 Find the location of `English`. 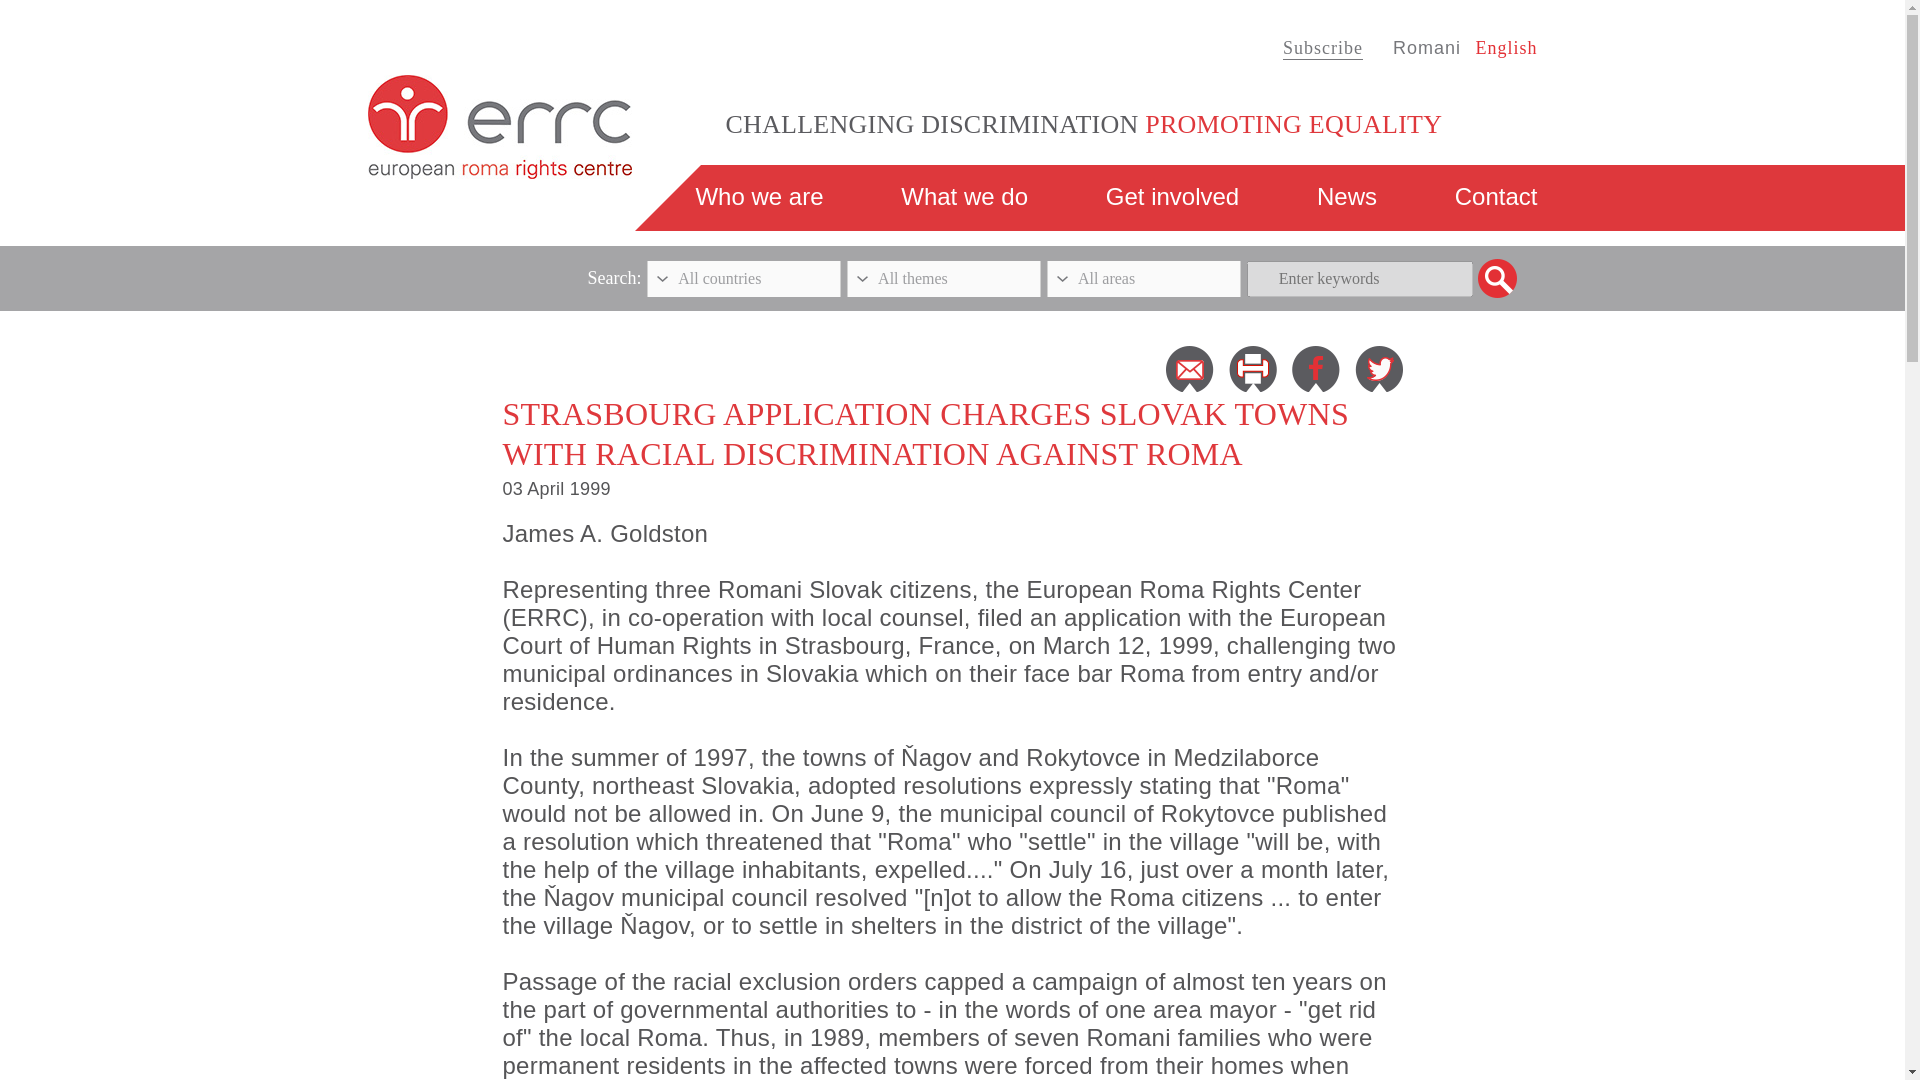

English is located at coordinates (1506, 48).